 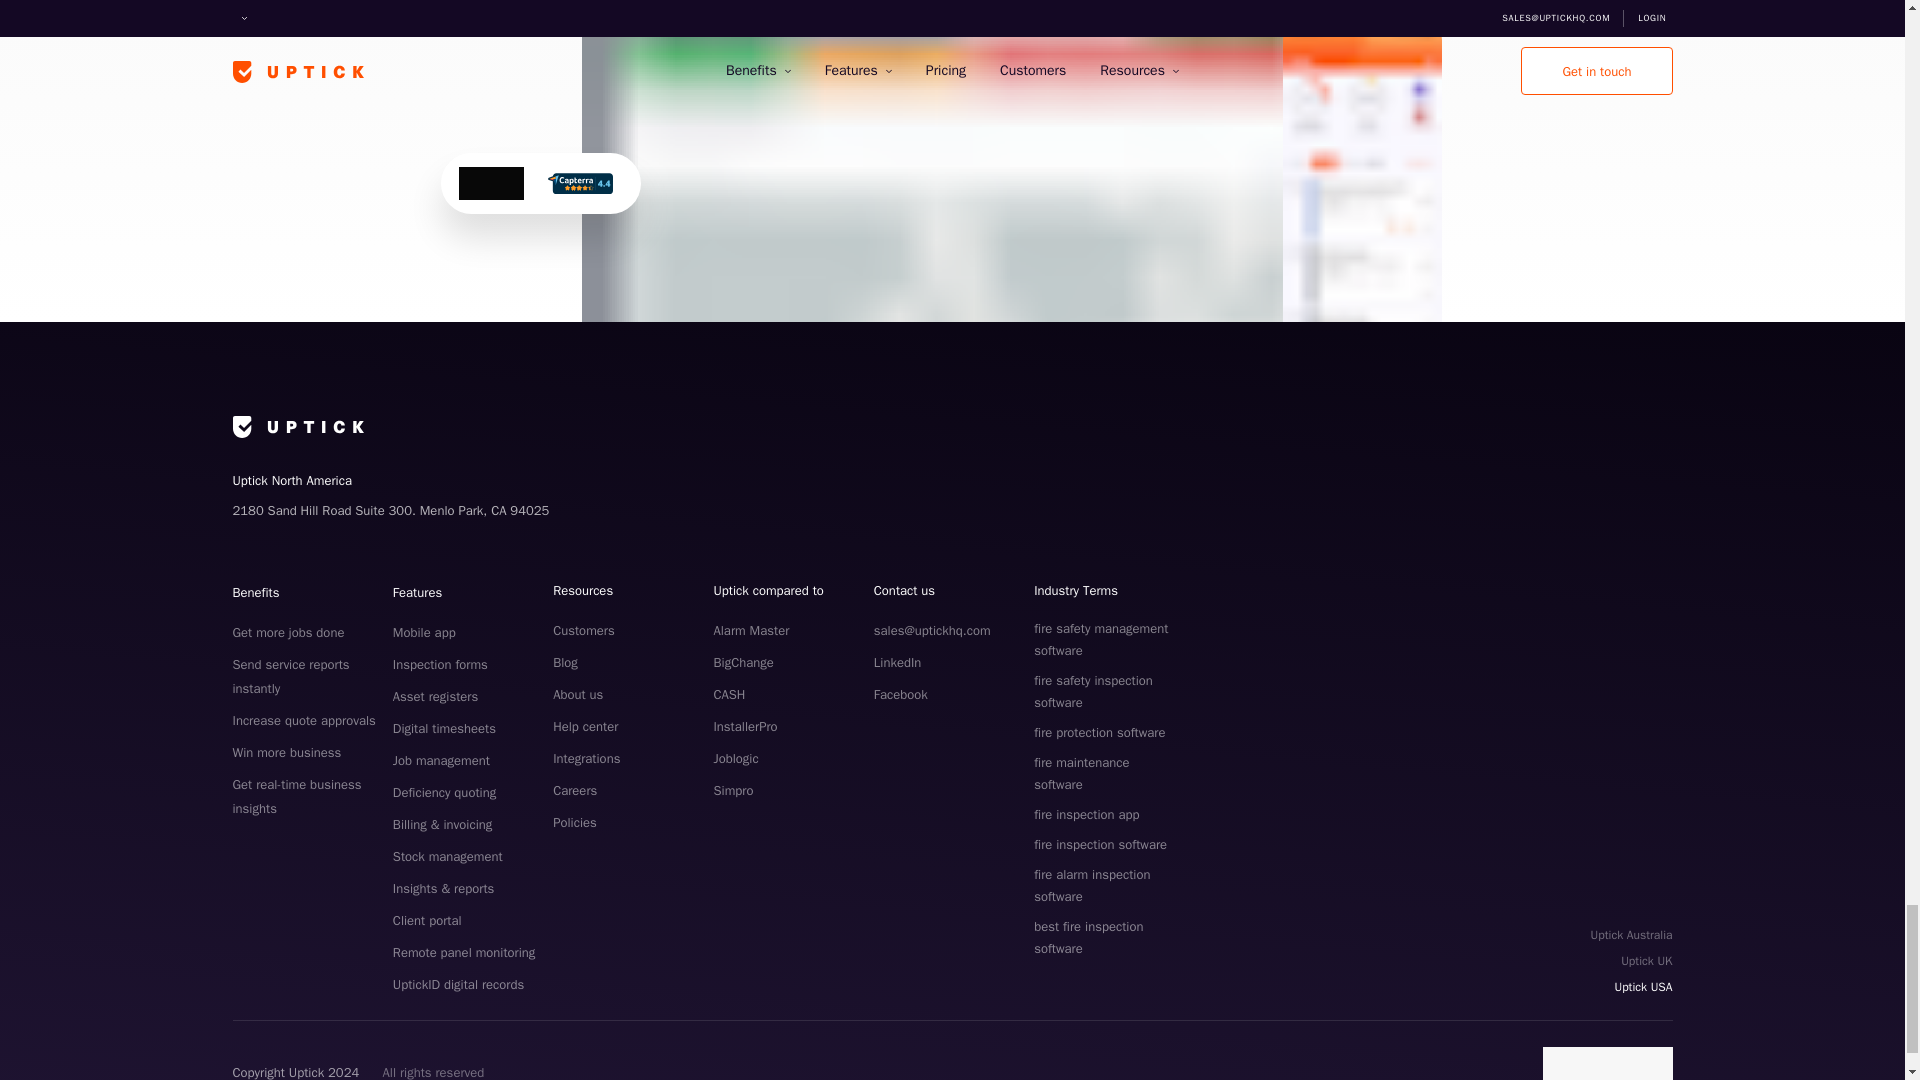 What do you see at coordinates (1632, 935) in the screenshot?
I see `Switch to our Uptick Australia site` at bounding box center [1632, 935].